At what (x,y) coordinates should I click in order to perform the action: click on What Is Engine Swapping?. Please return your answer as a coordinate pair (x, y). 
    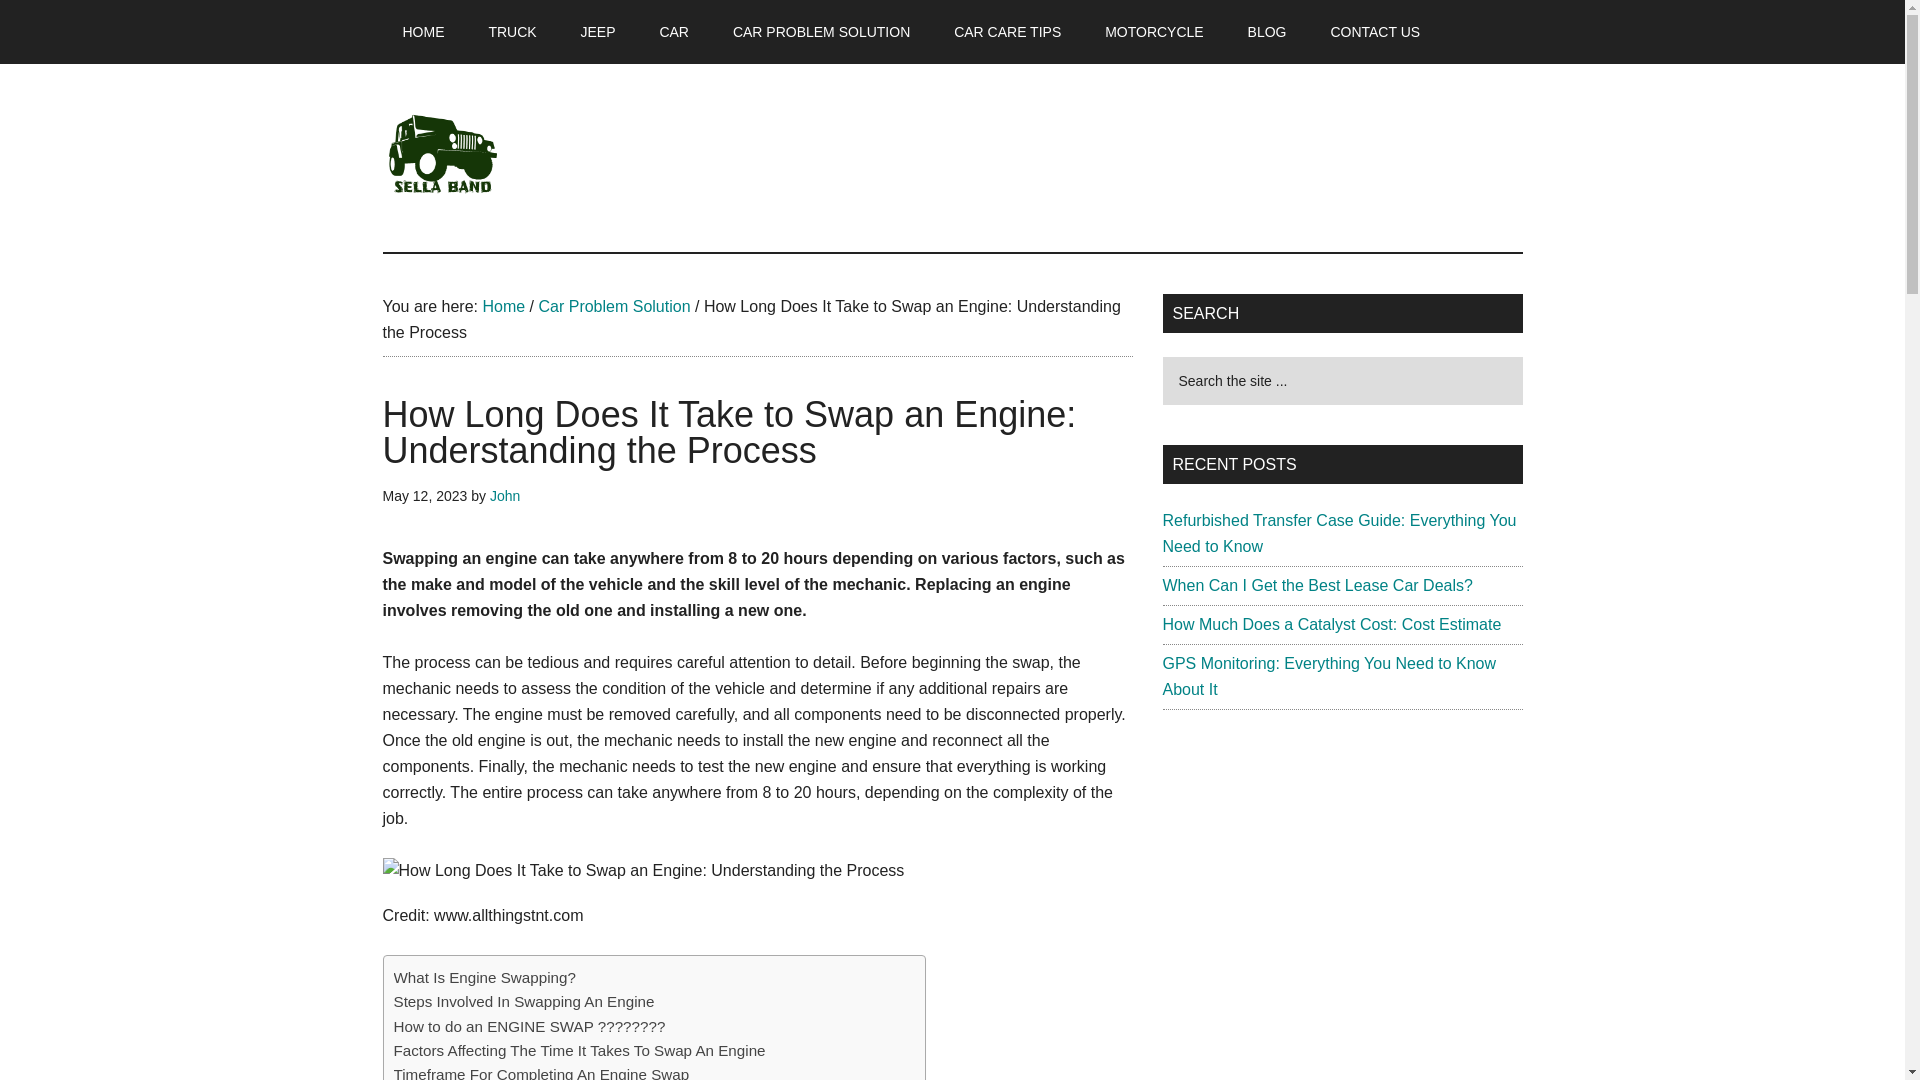
    Looking at the image, I should click on (484, 978).